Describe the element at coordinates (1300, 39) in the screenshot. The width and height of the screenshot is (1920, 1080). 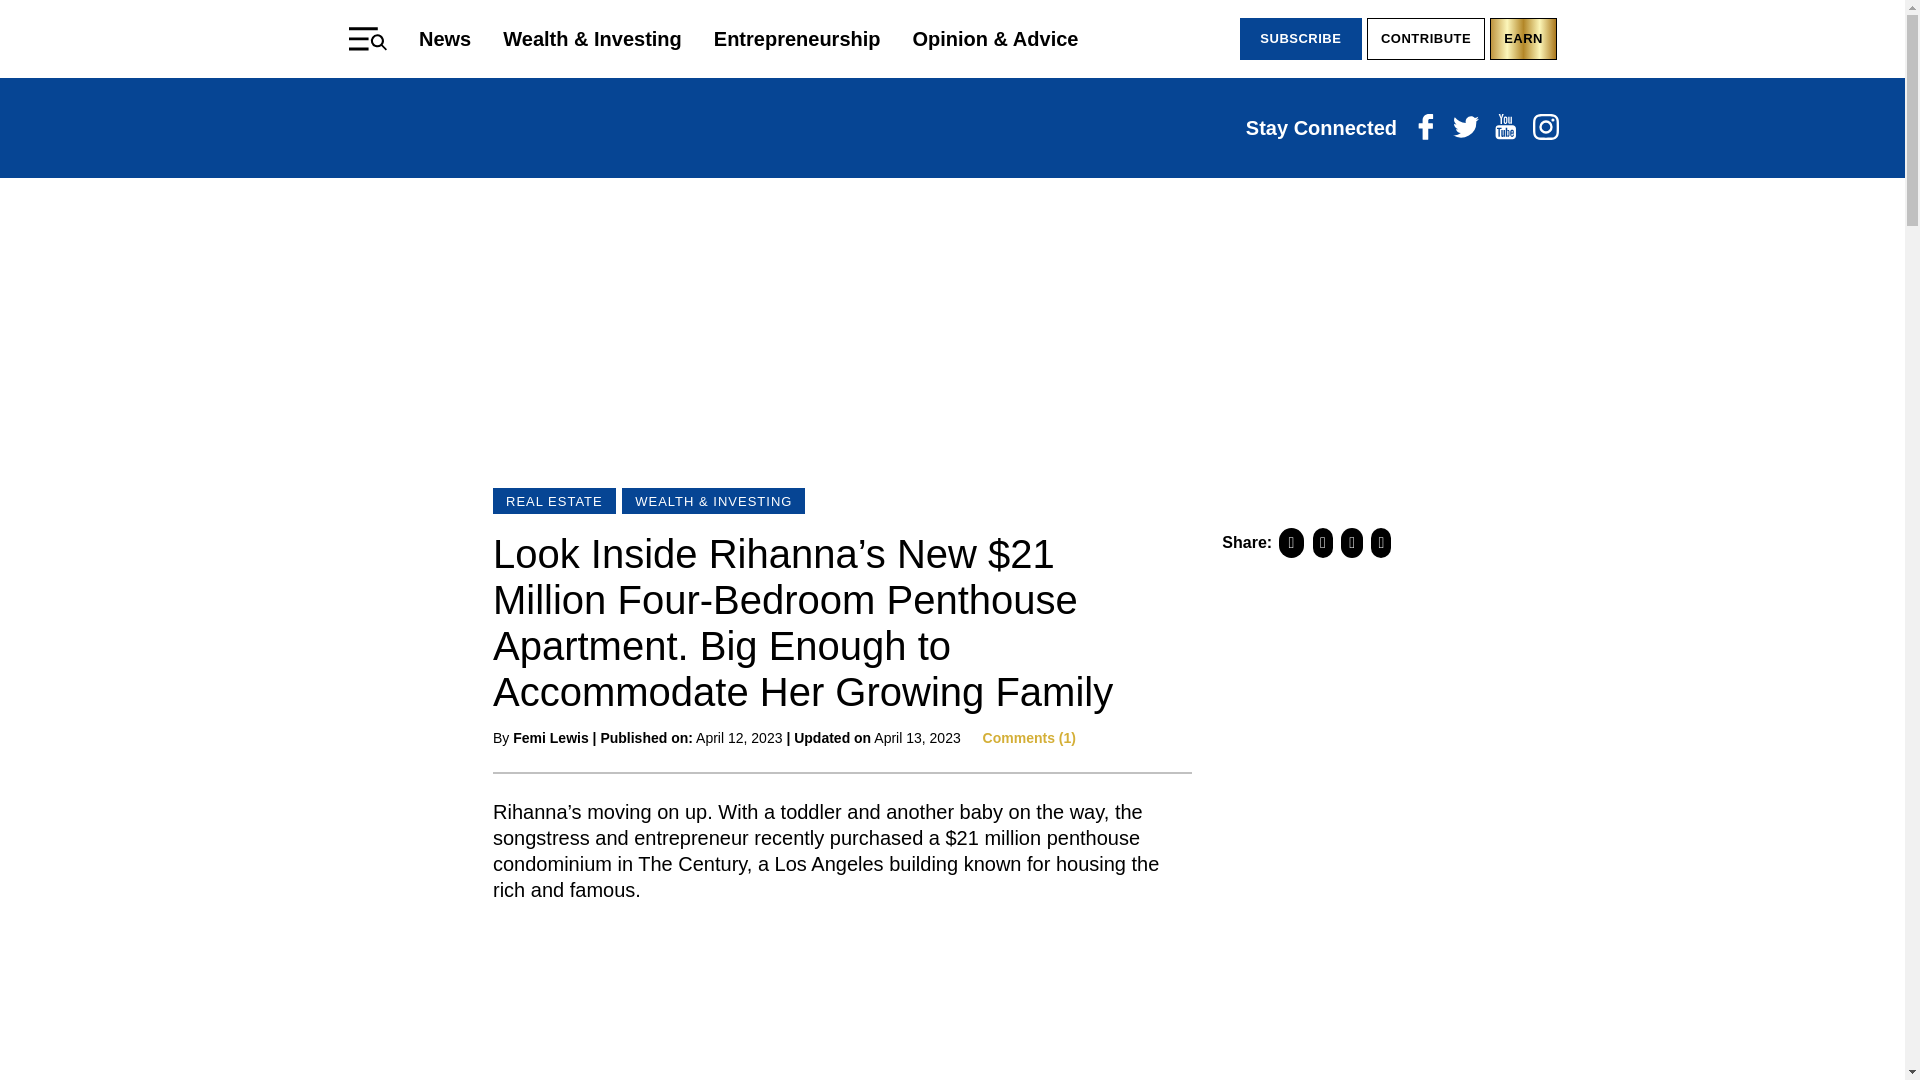
I see `SUBSCRIBE` at that location.